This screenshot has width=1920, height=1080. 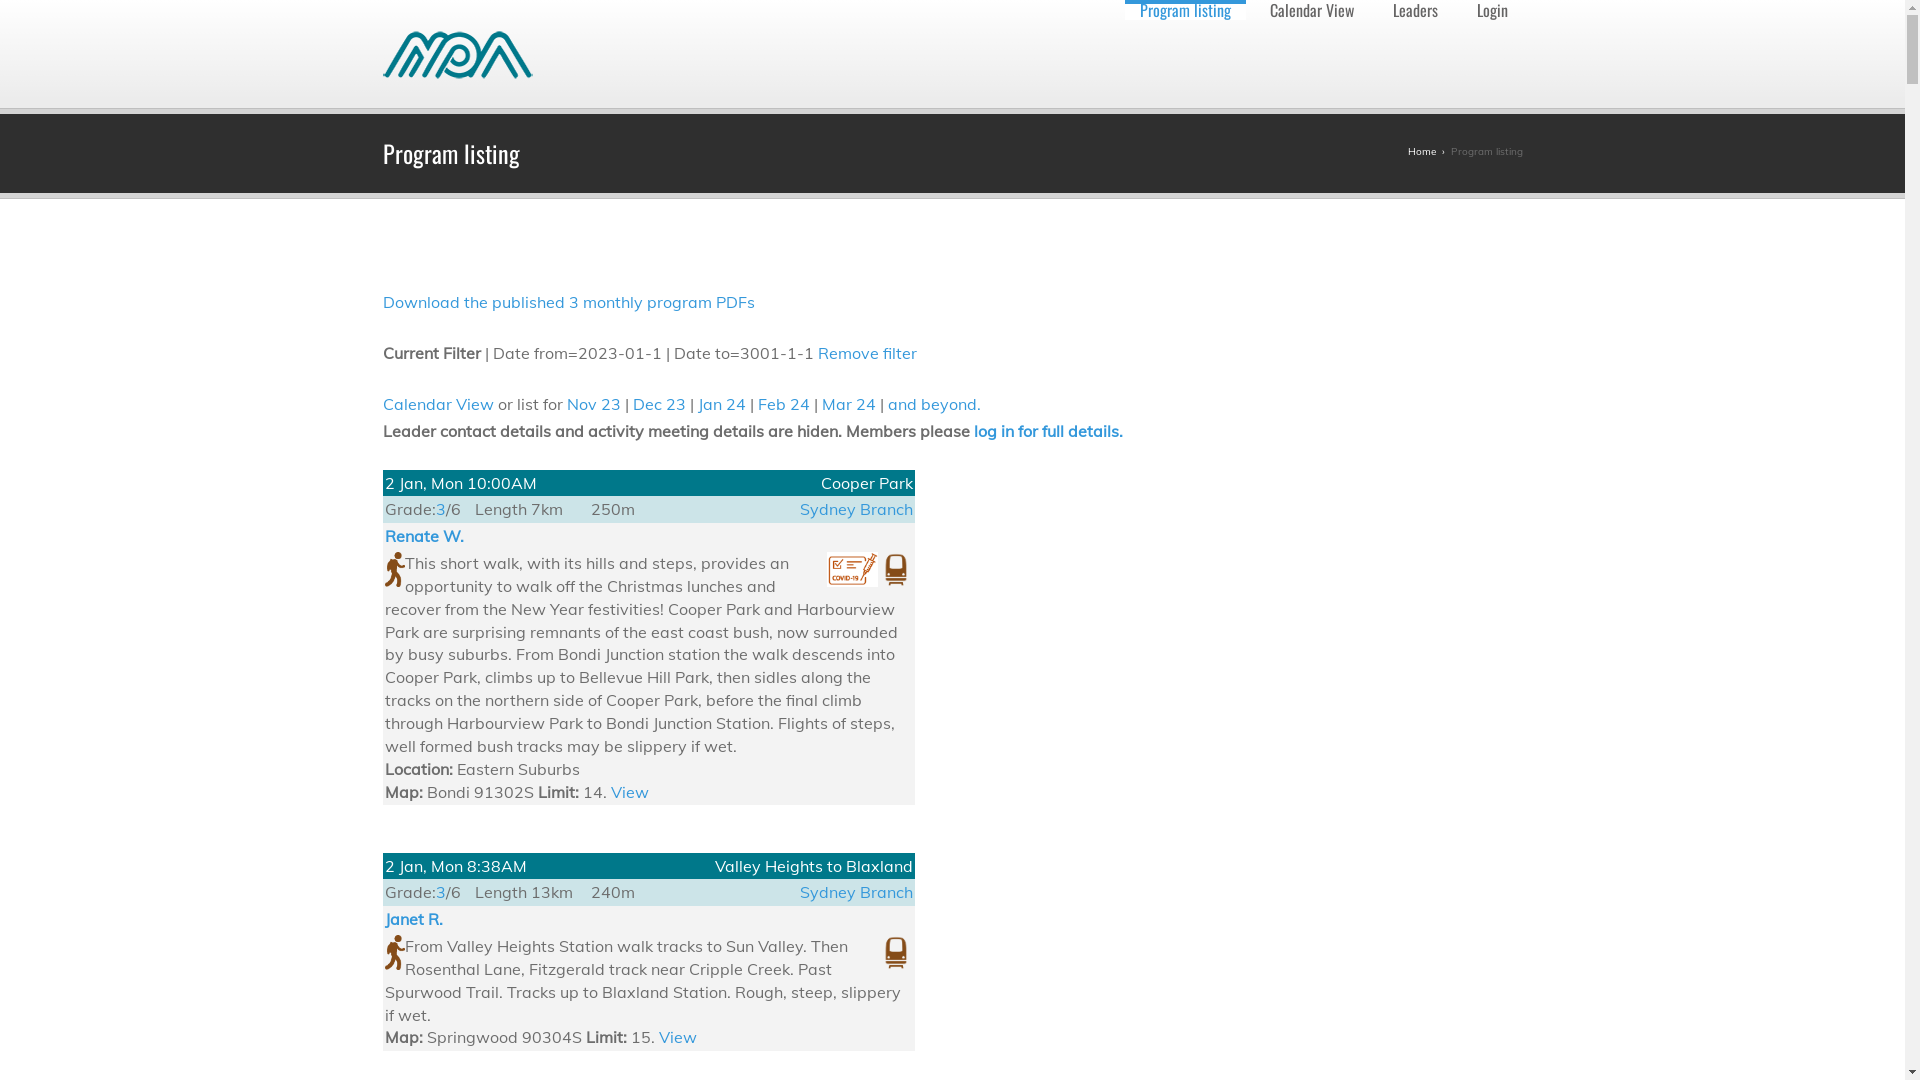 What do you see at coordinates (441, 509) in the screenshot?
I see `3` at bounding box center [441, 509].